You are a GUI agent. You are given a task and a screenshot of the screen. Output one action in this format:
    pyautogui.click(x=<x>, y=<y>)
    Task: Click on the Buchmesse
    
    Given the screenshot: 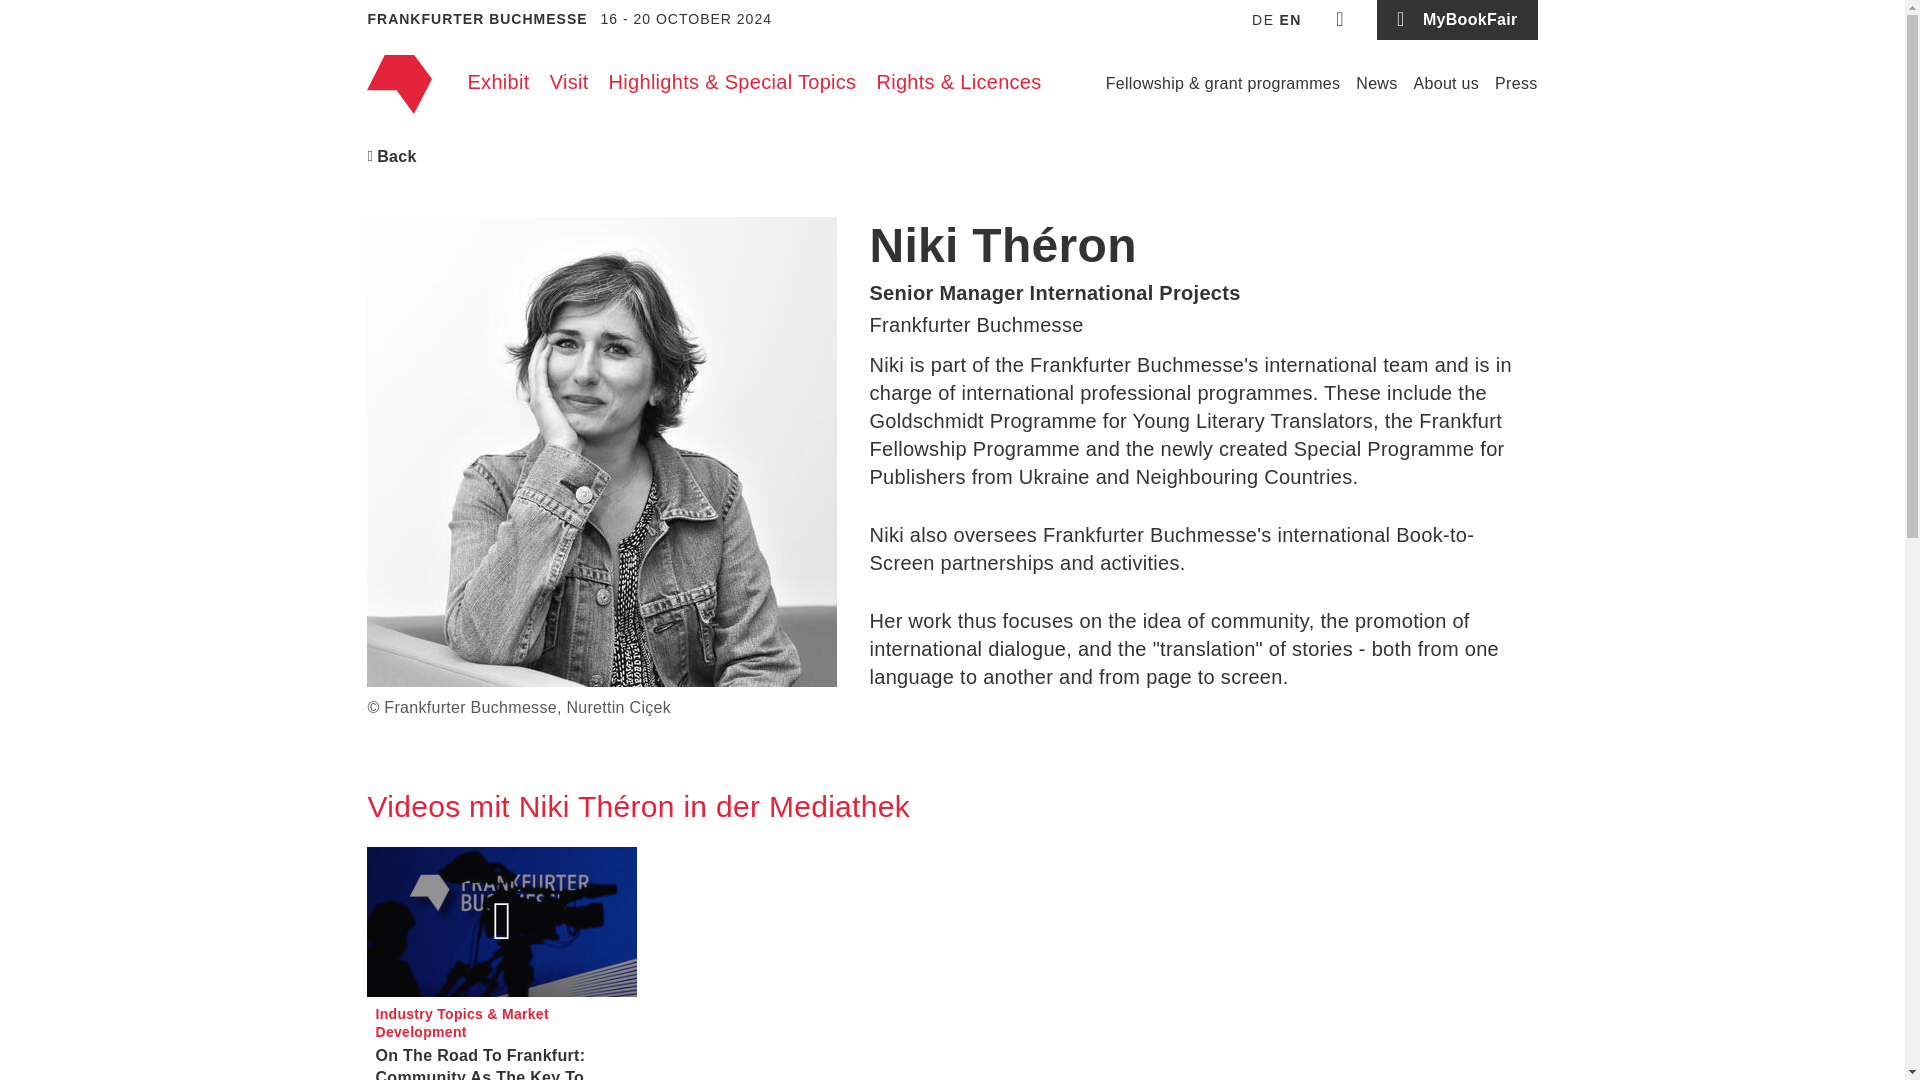 What is the action you would take?
    pyautogui.click(x=398, y=84)
    